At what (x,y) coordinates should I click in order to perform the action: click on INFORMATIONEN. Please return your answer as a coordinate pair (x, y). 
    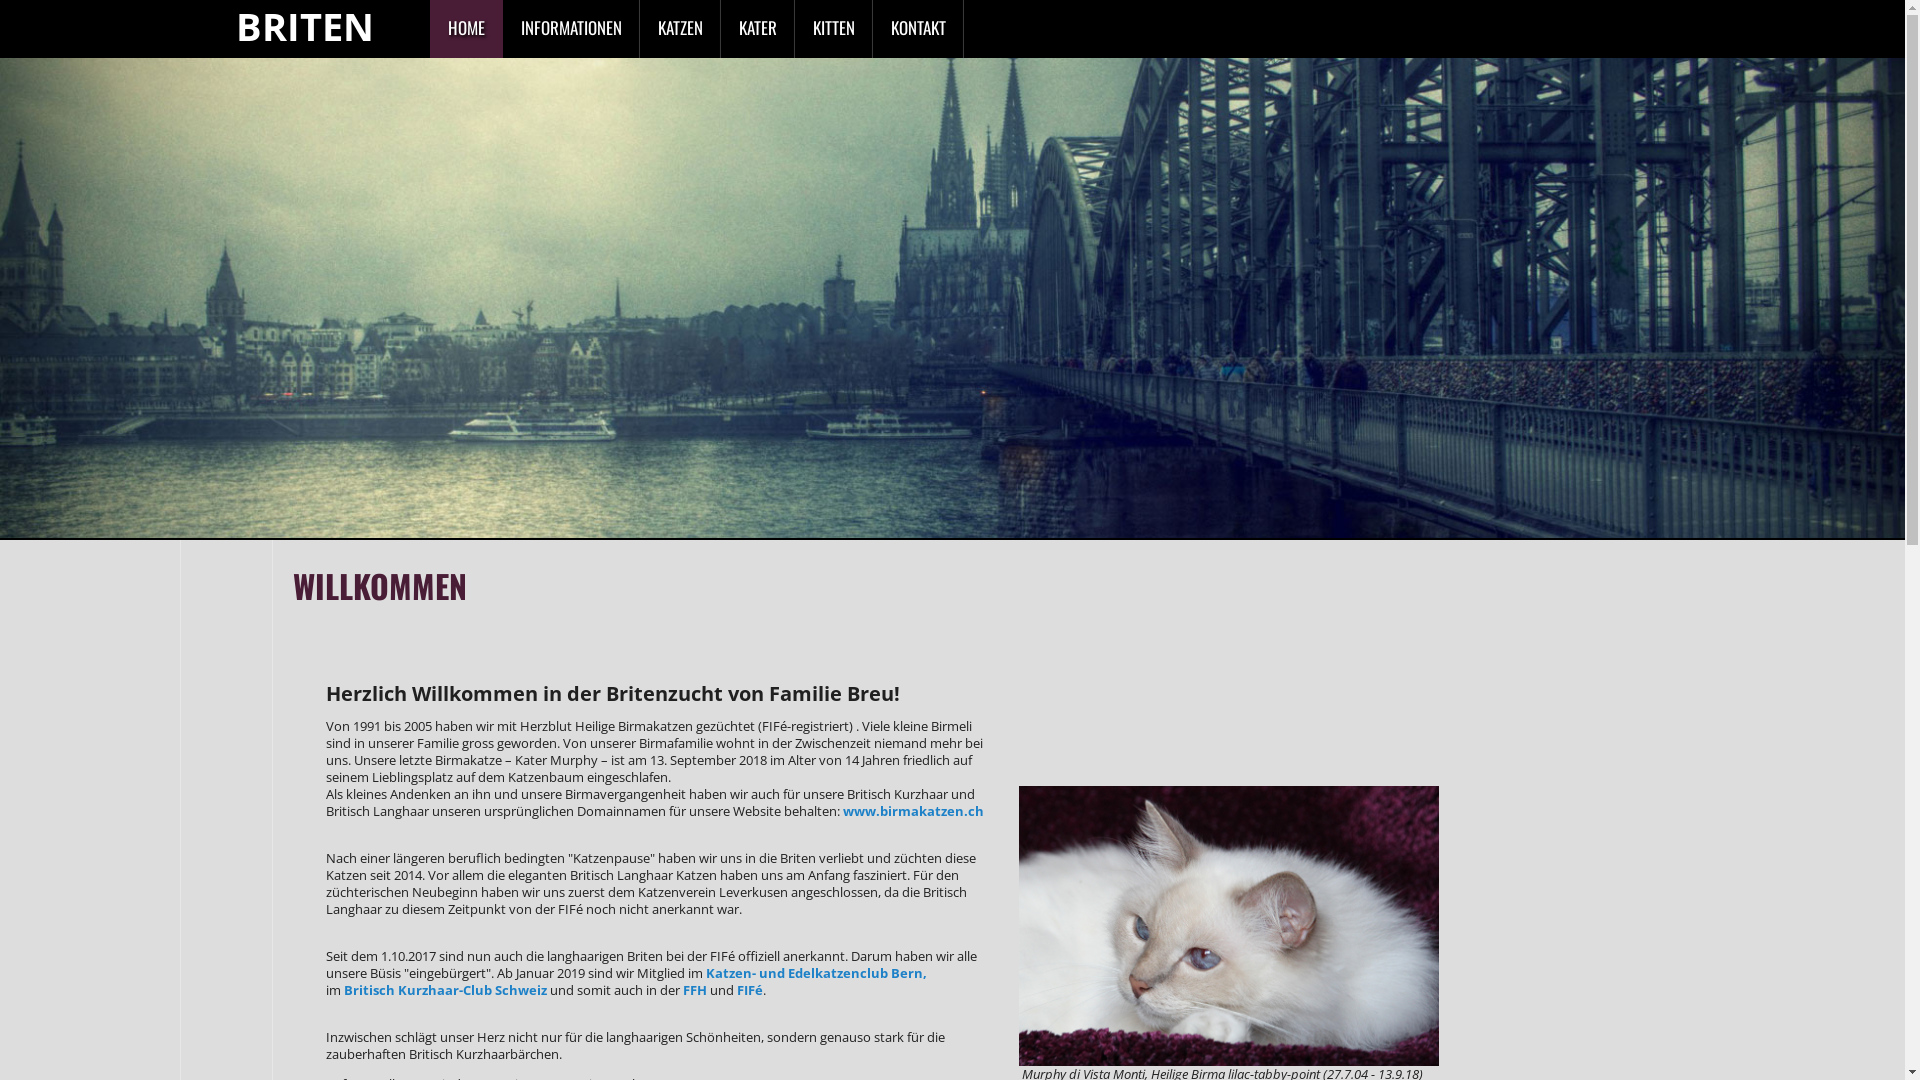
    Looking at the image, I should click on (572, 29).